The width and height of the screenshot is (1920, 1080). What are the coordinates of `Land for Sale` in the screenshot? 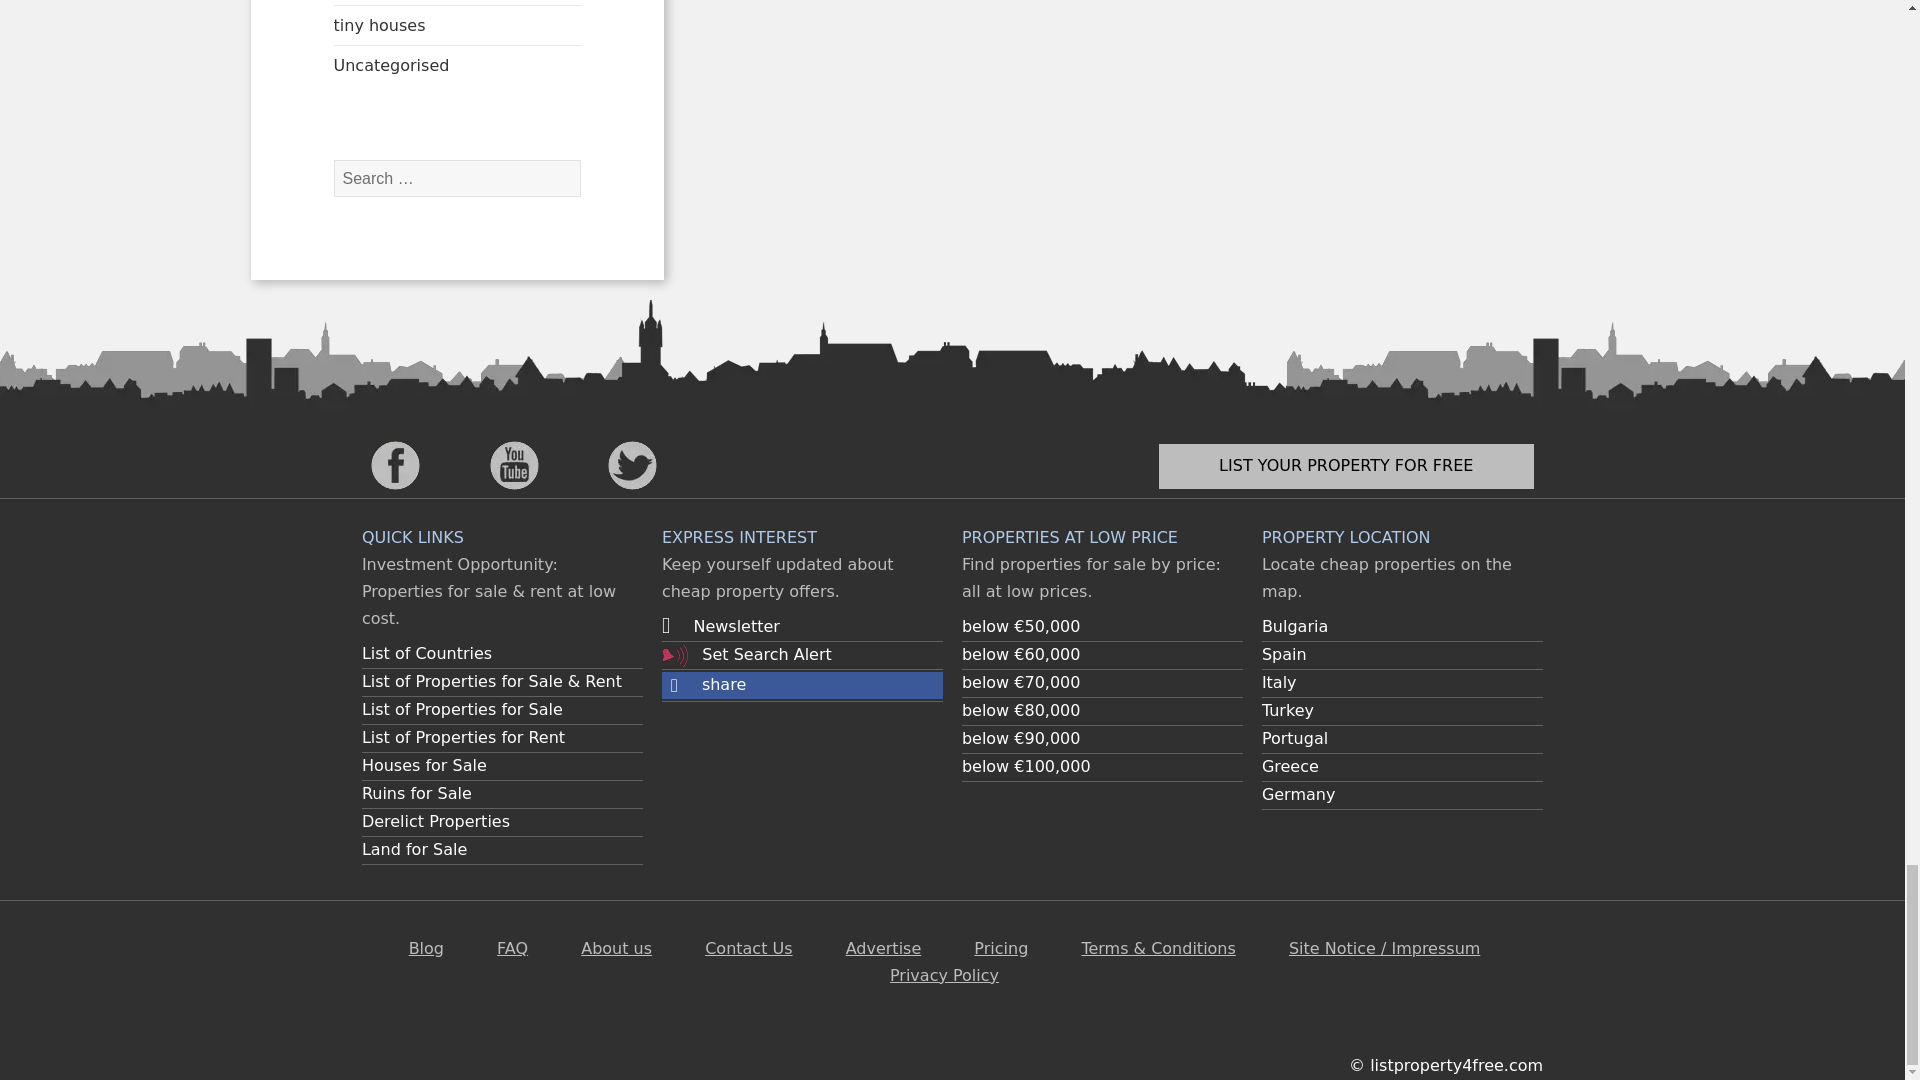 It's located at (414, 849).